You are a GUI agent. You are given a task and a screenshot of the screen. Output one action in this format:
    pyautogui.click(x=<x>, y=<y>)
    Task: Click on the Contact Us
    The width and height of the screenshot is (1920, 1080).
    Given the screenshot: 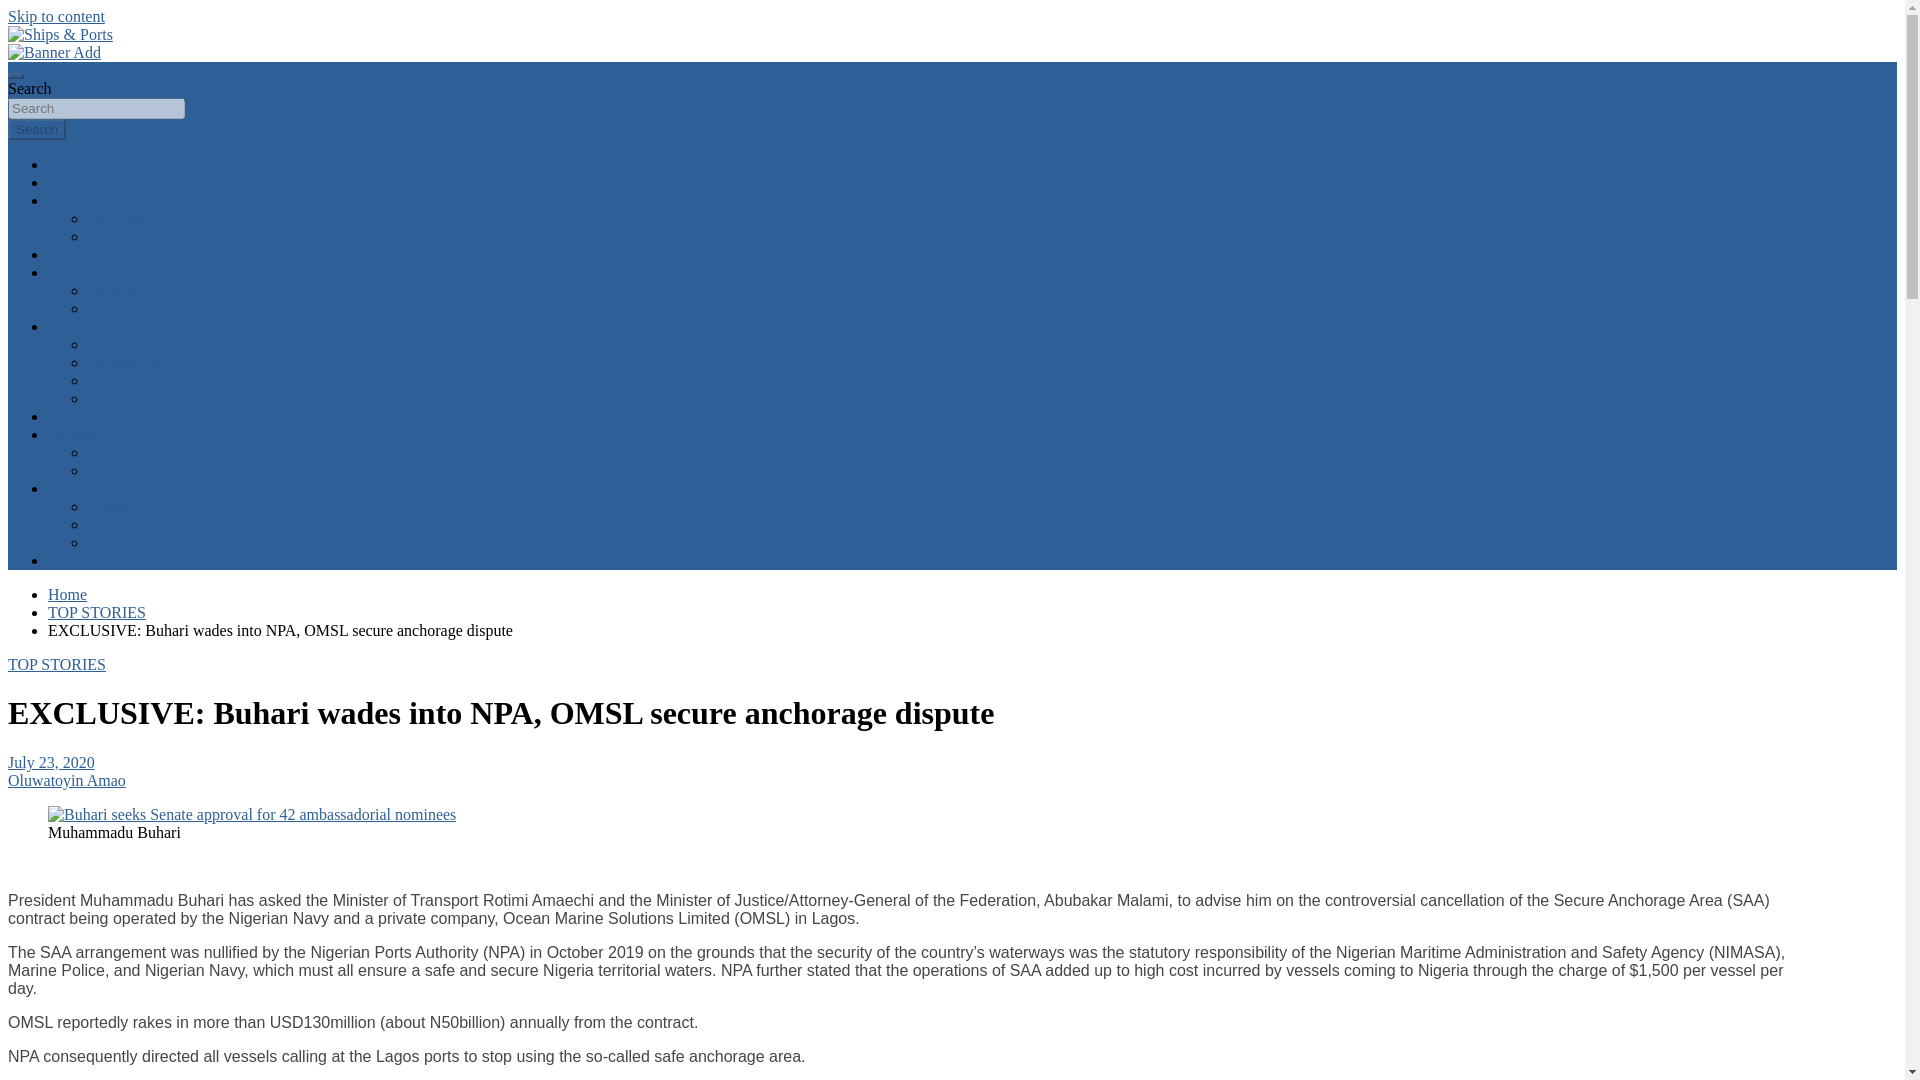 What is the action you would take?
    pyautogui.click(x=124, y=542)
    